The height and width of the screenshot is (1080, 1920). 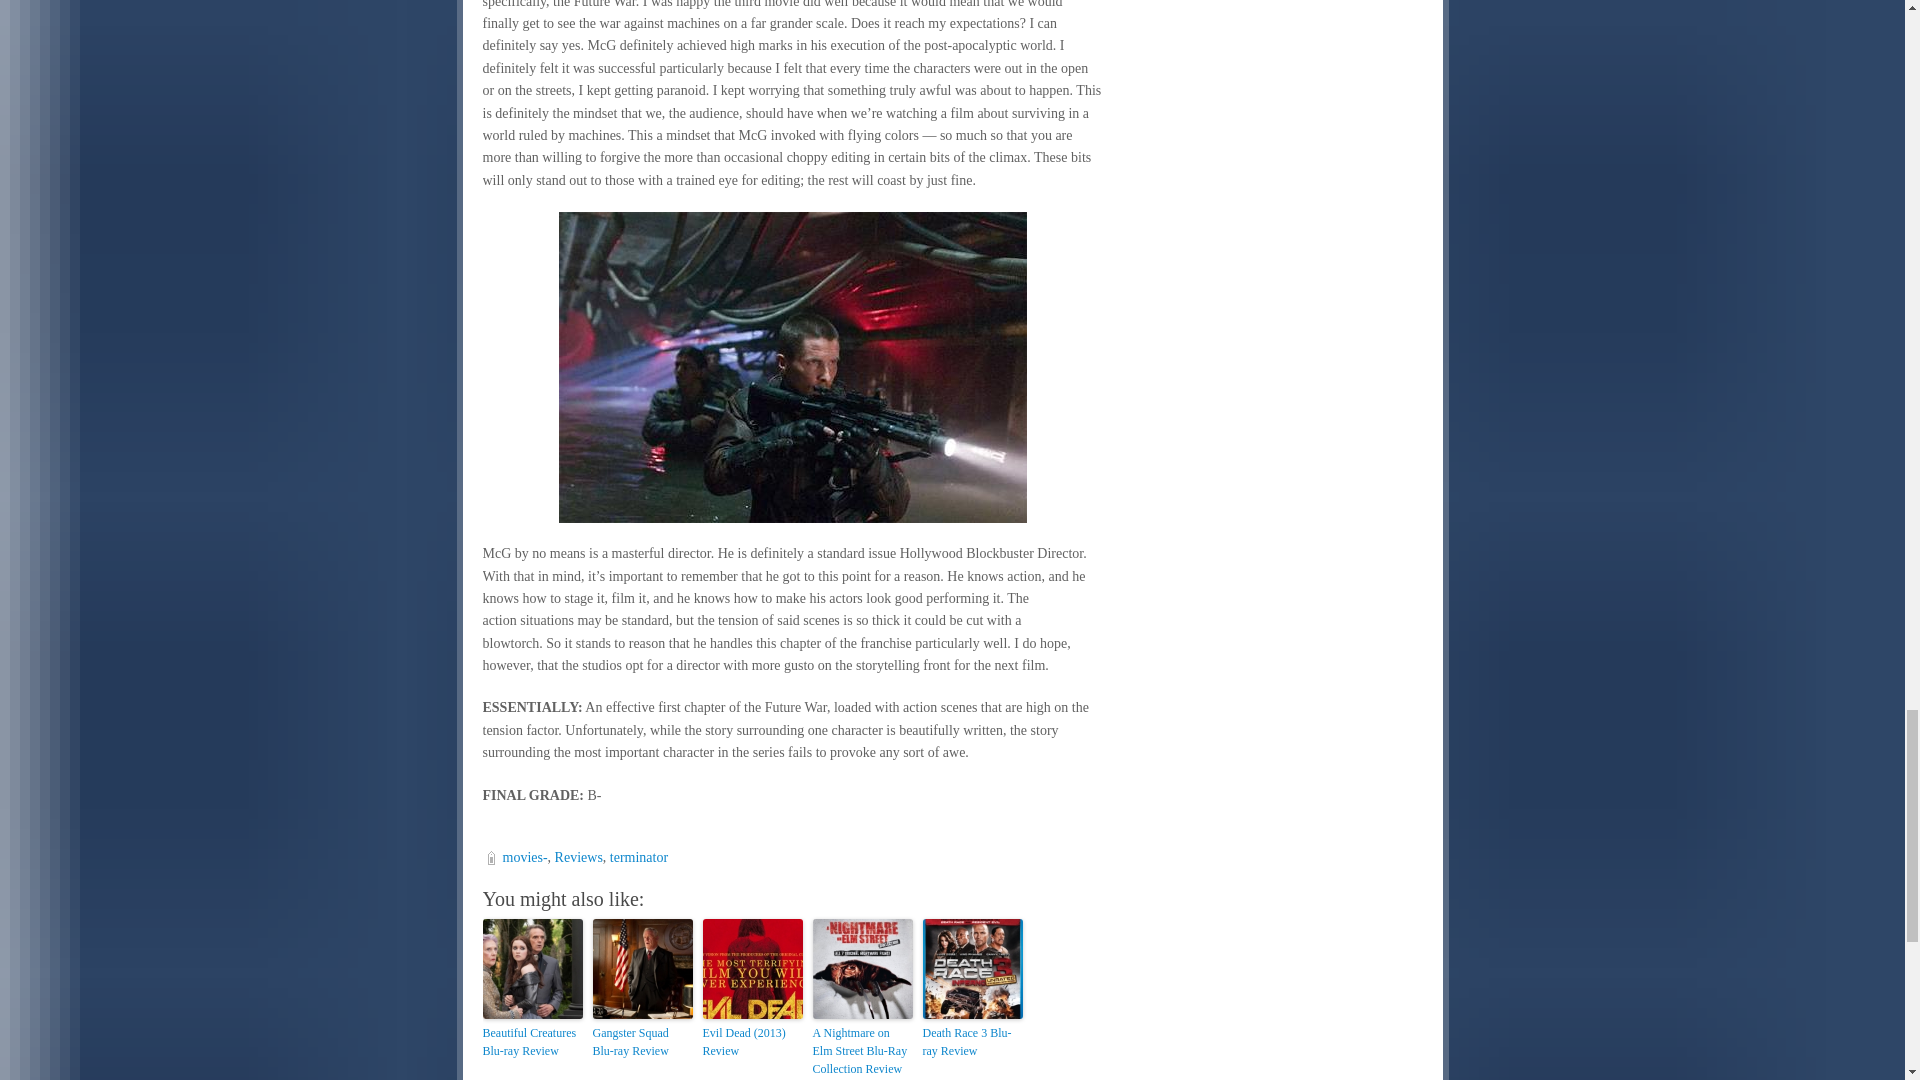 I want to click on Reviews, so click(x=578, y=857).